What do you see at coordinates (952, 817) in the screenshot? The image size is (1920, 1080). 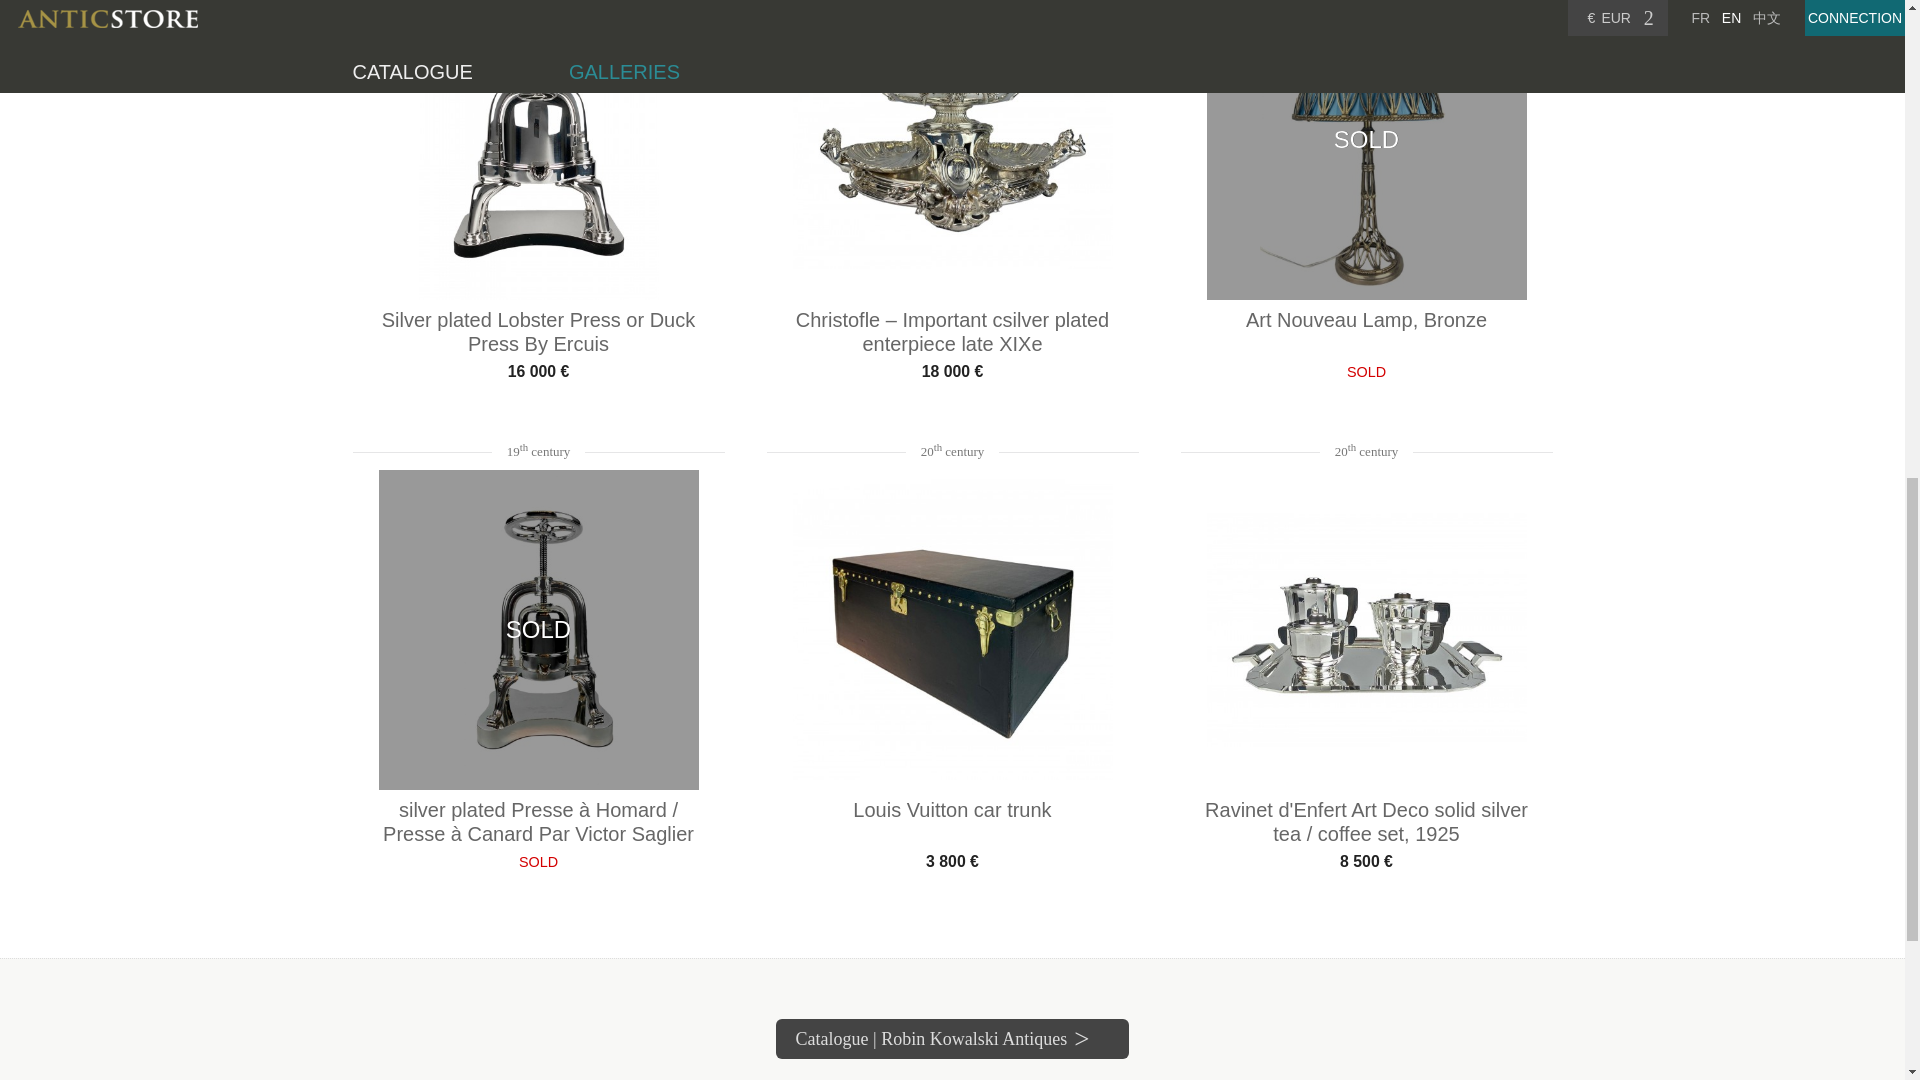 I see `Louis Vuitton car trunk` at bounding box center [952, 817].